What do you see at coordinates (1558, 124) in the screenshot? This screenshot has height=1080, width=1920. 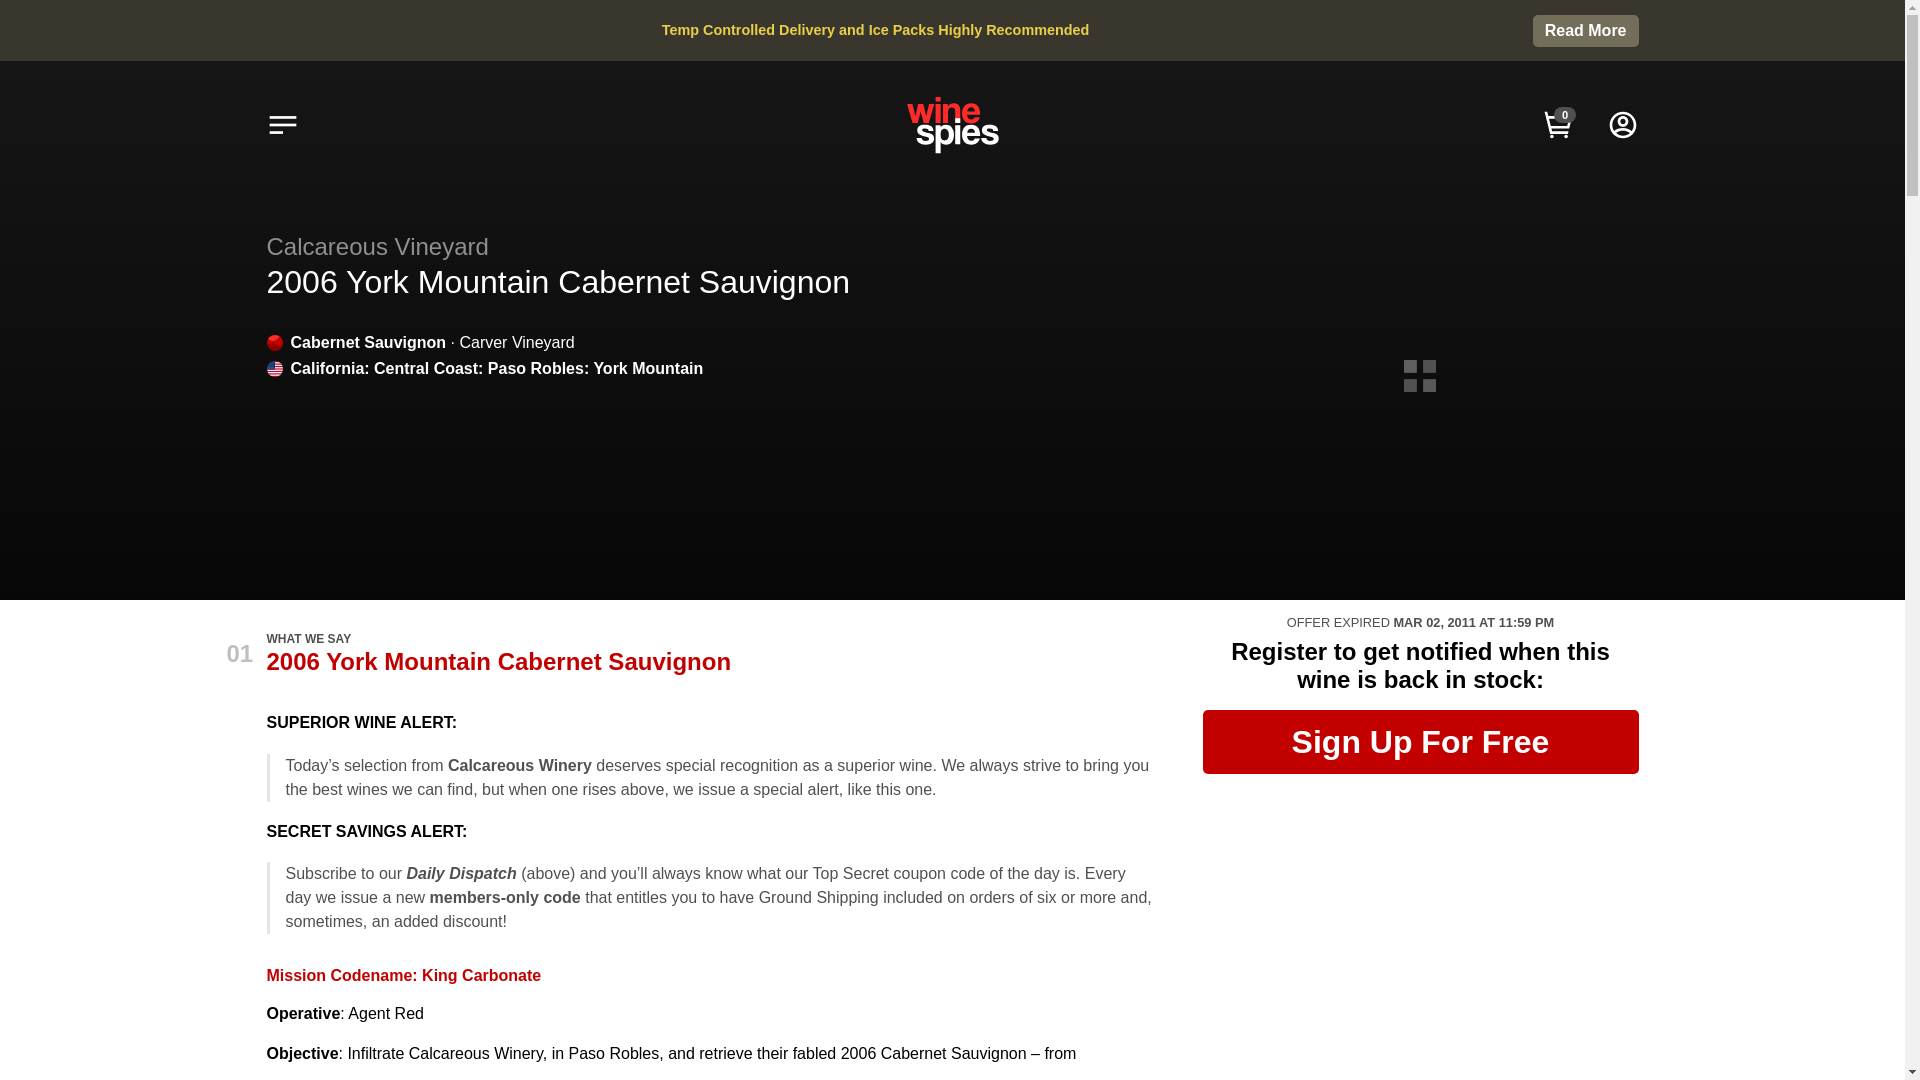 I see `0` at bounding box center [1558, 124].